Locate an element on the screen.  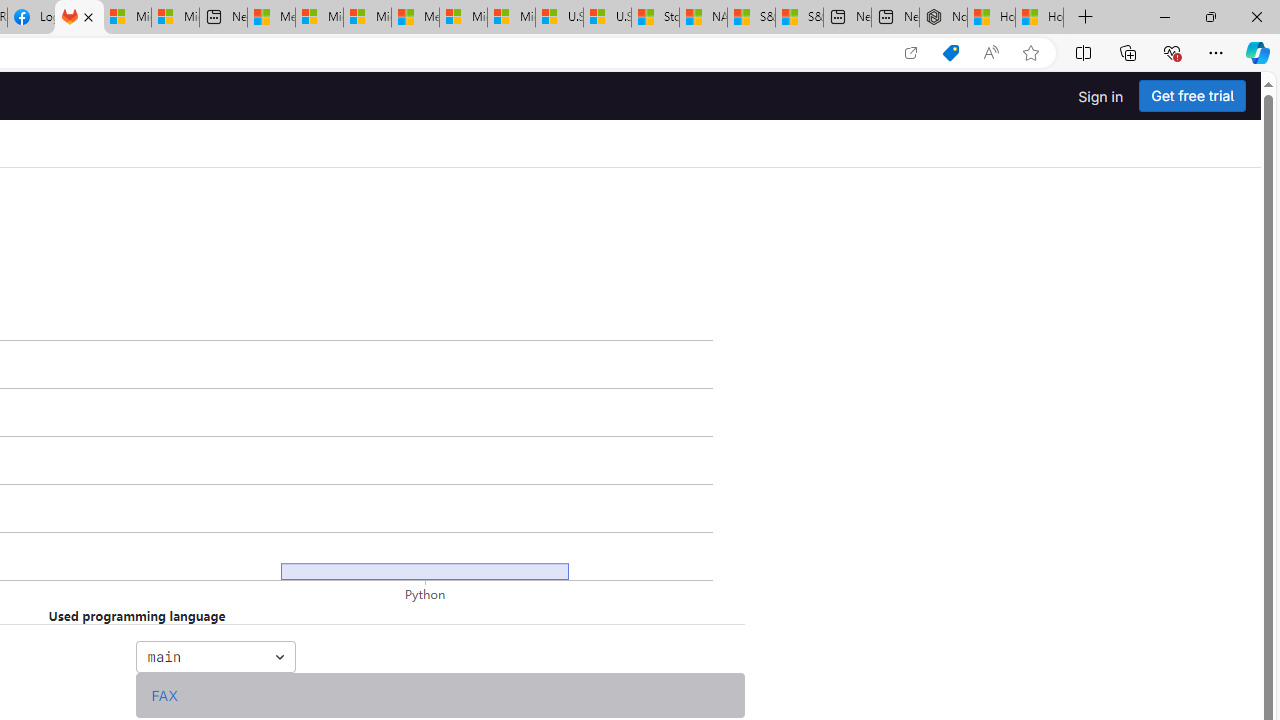
main is located at coordinates (214, 656).